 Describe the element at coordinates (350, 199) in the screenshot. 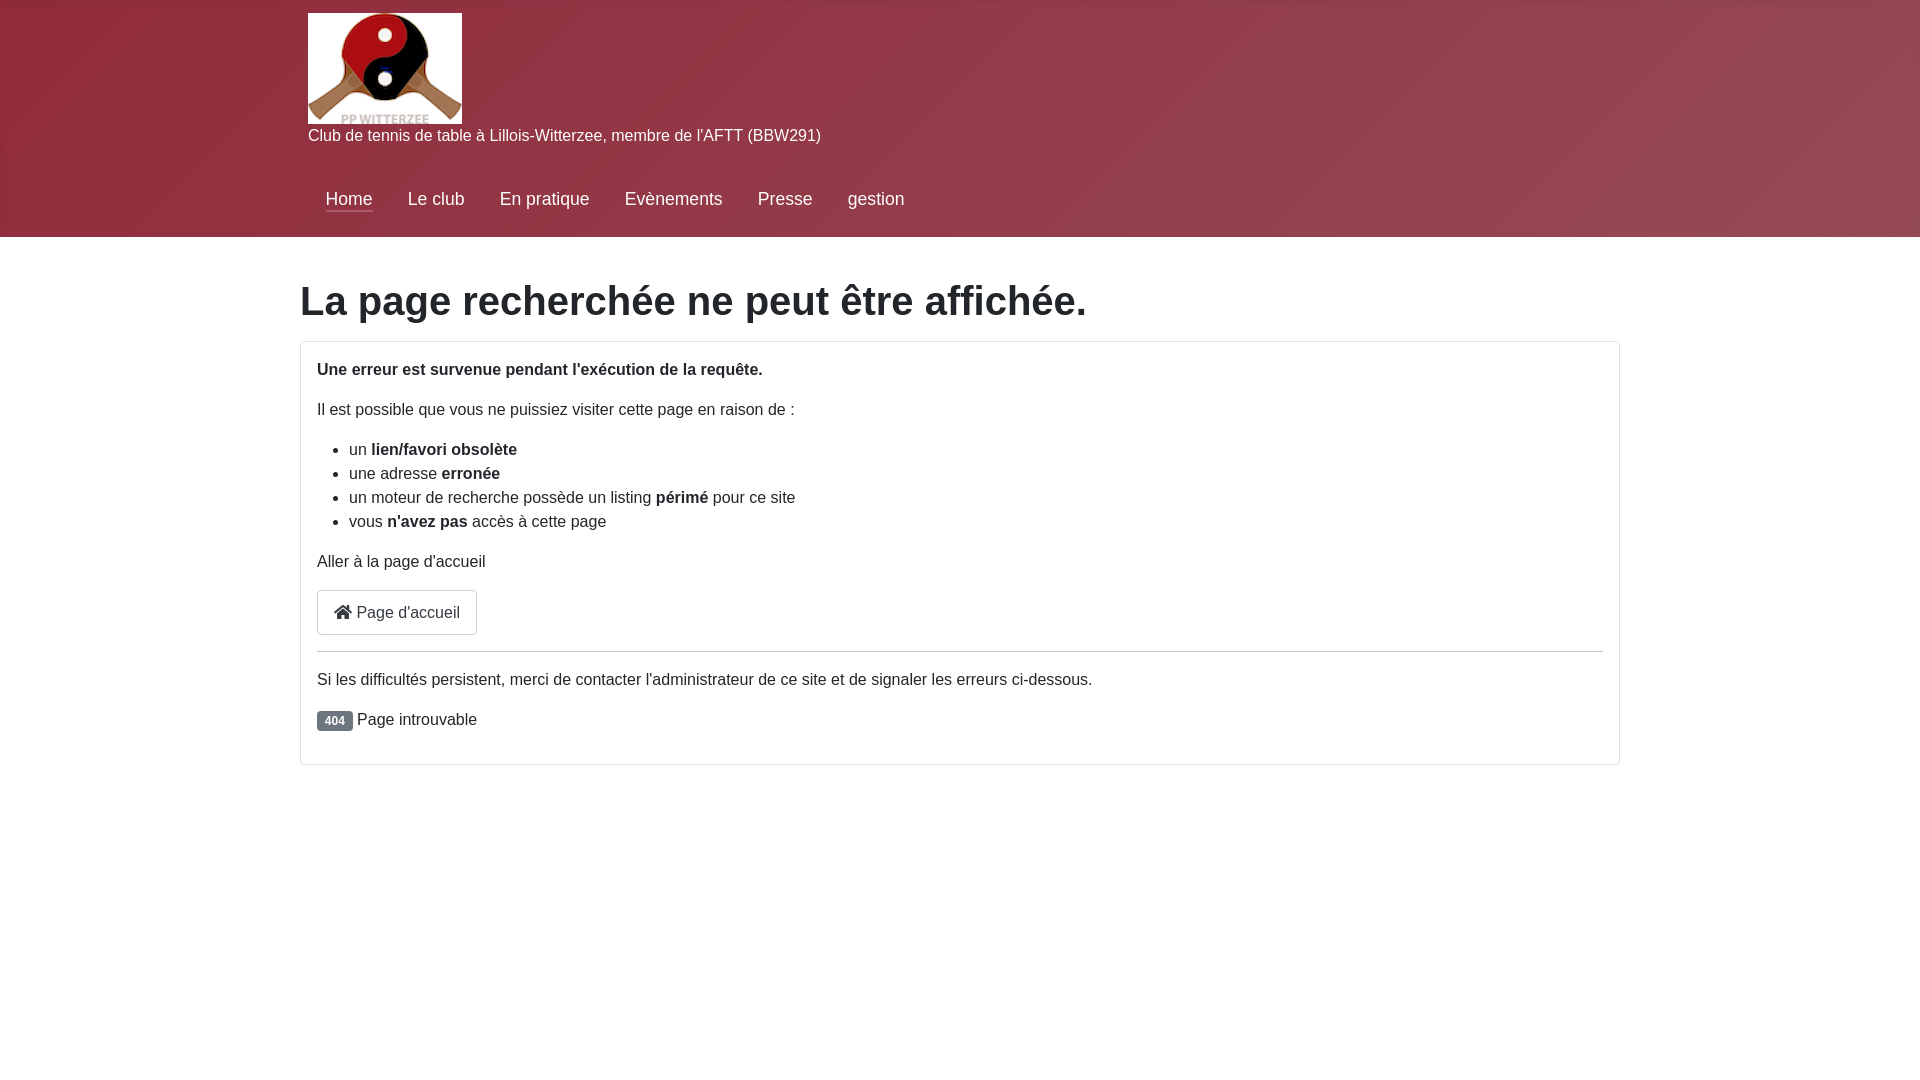

I see `Home` at that location.